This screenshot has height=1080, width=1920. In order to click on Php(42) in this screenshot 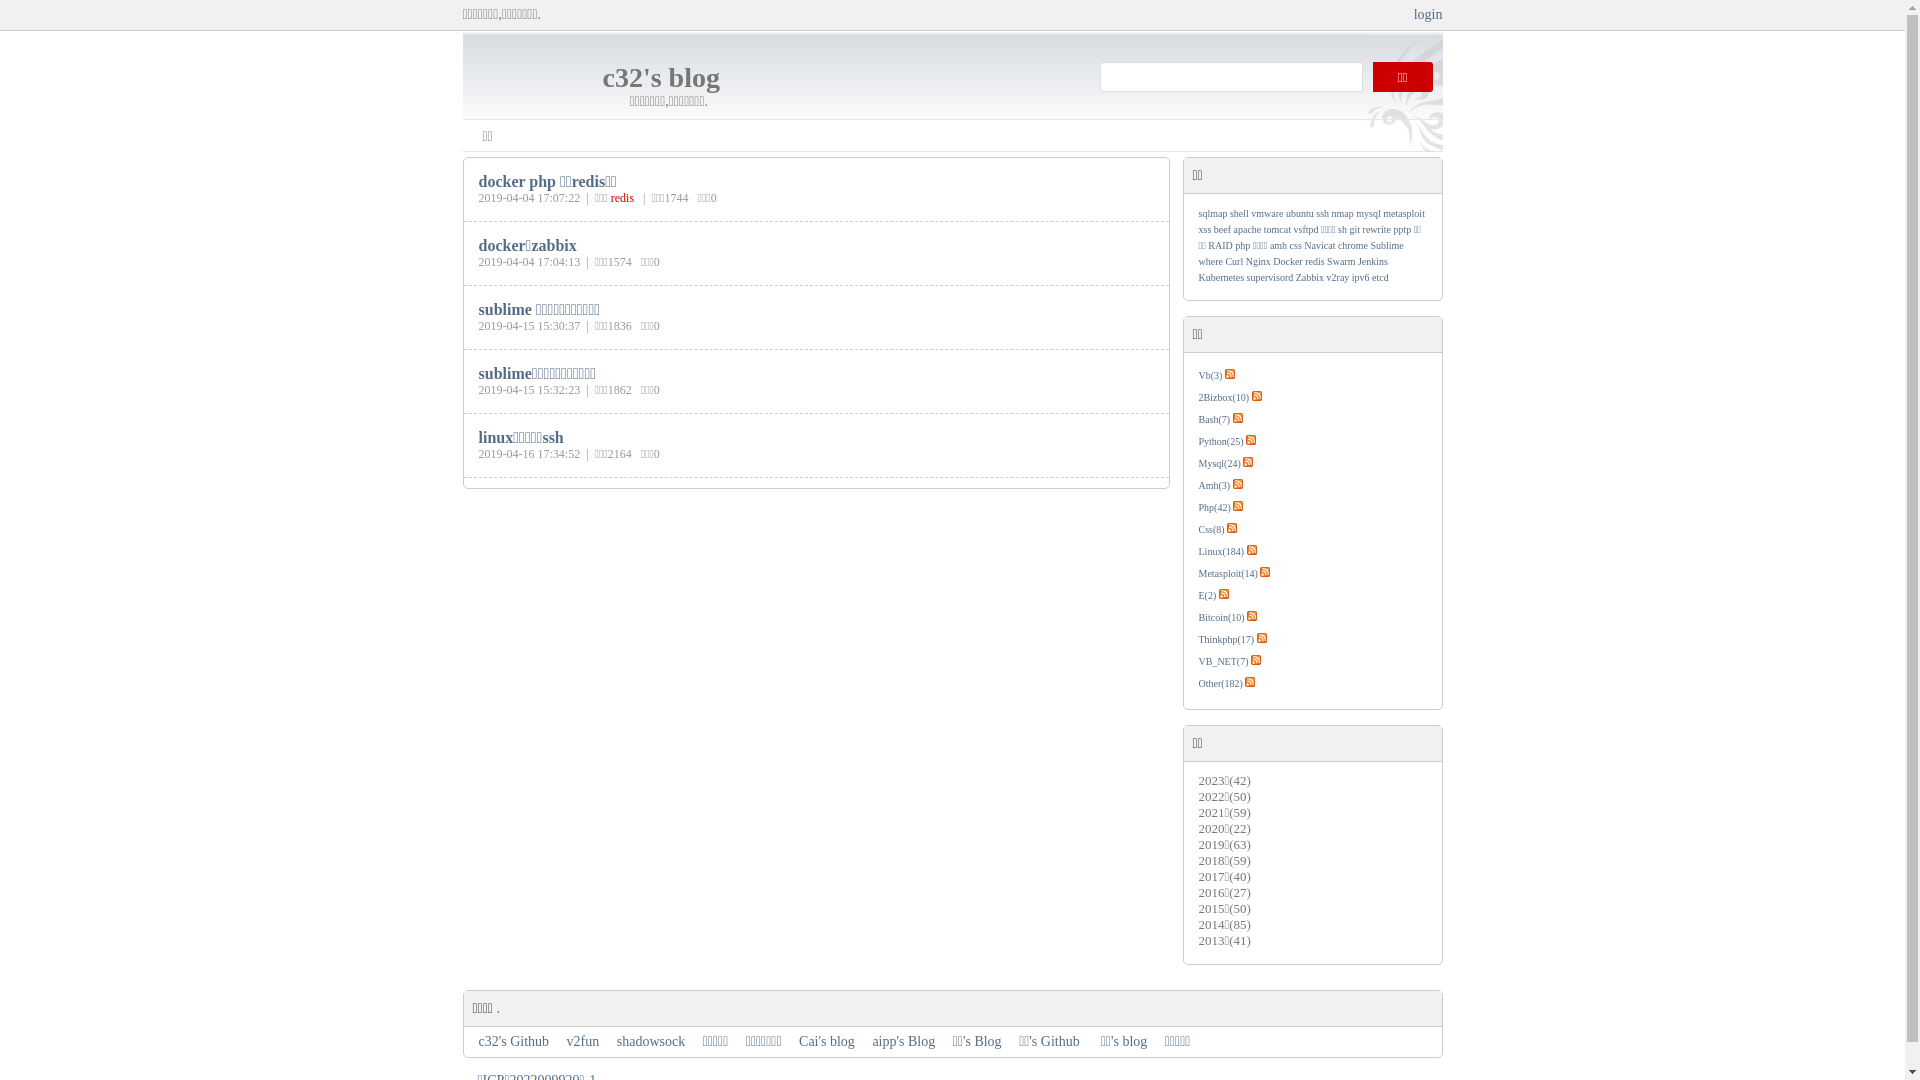, I will do `click(1214, 508)`.